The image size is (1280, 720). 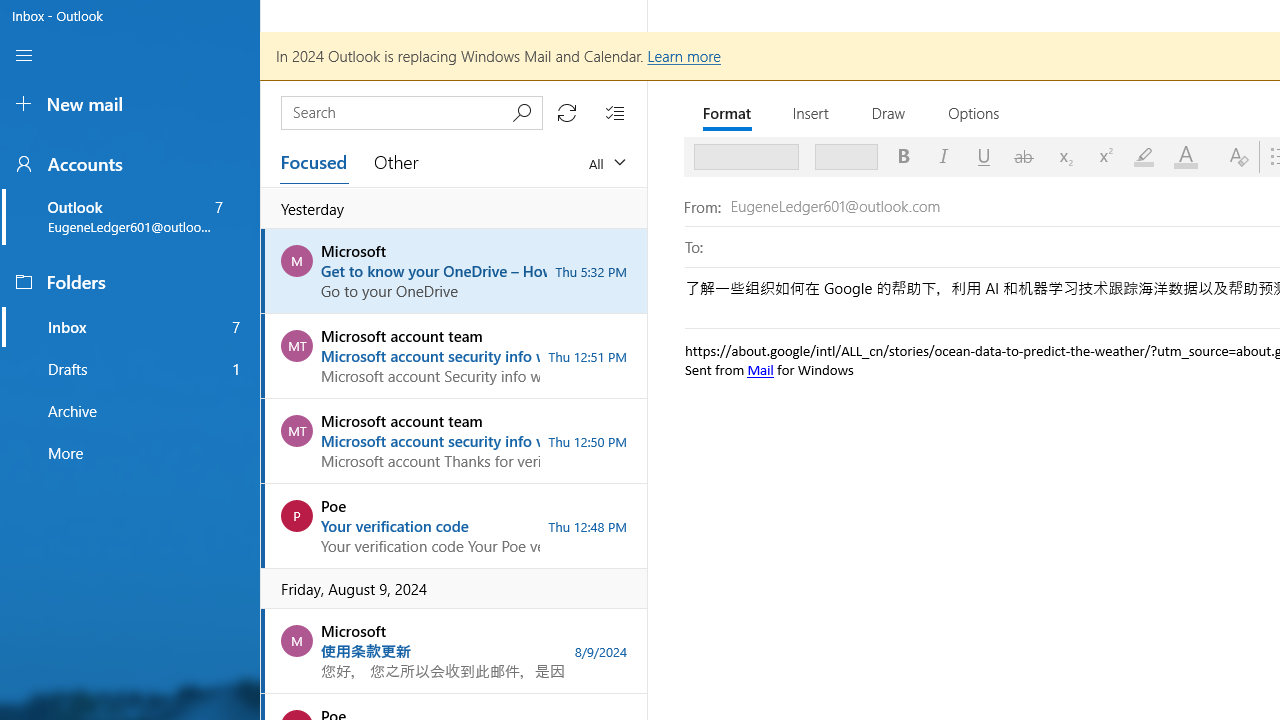 I want to click on Other, so click(x=397, y=162).